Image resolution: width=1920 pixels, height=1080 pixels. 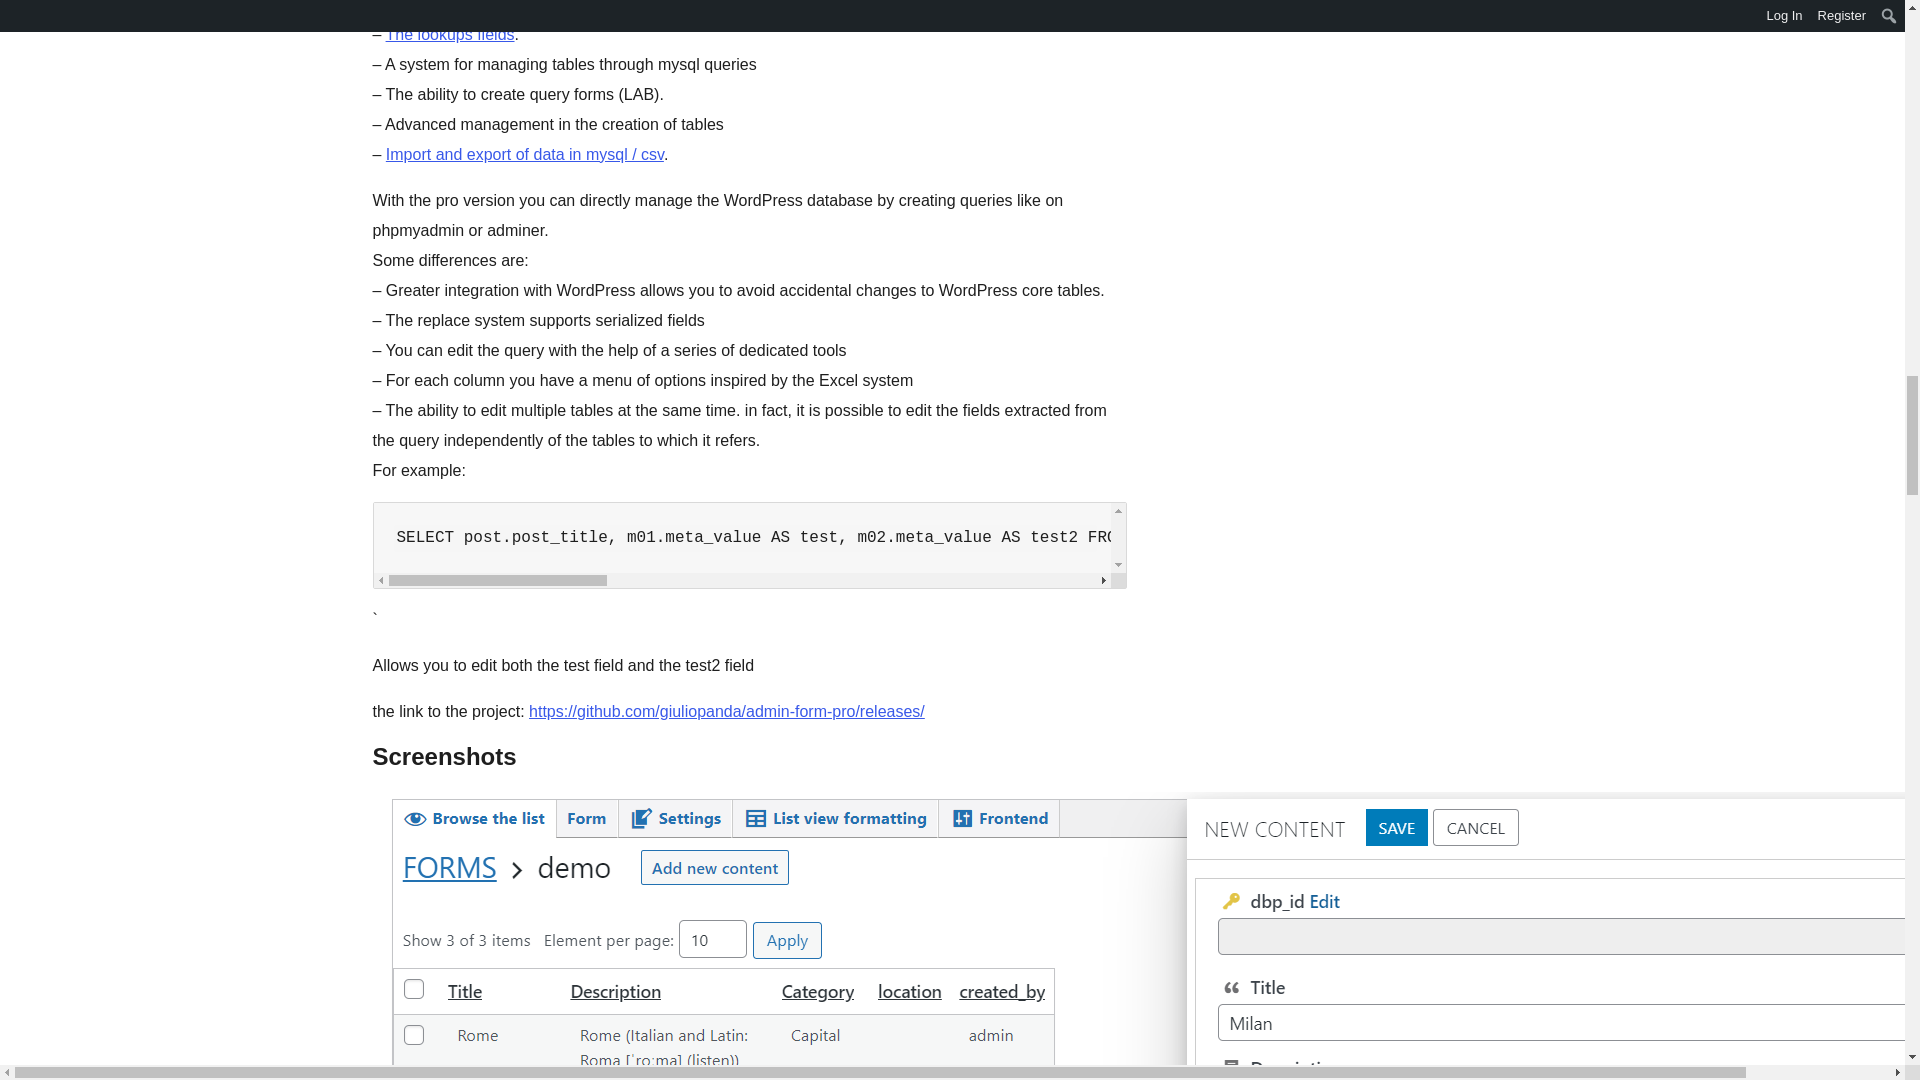 I want to click on The calculated fields, so click(x=458, y=6).